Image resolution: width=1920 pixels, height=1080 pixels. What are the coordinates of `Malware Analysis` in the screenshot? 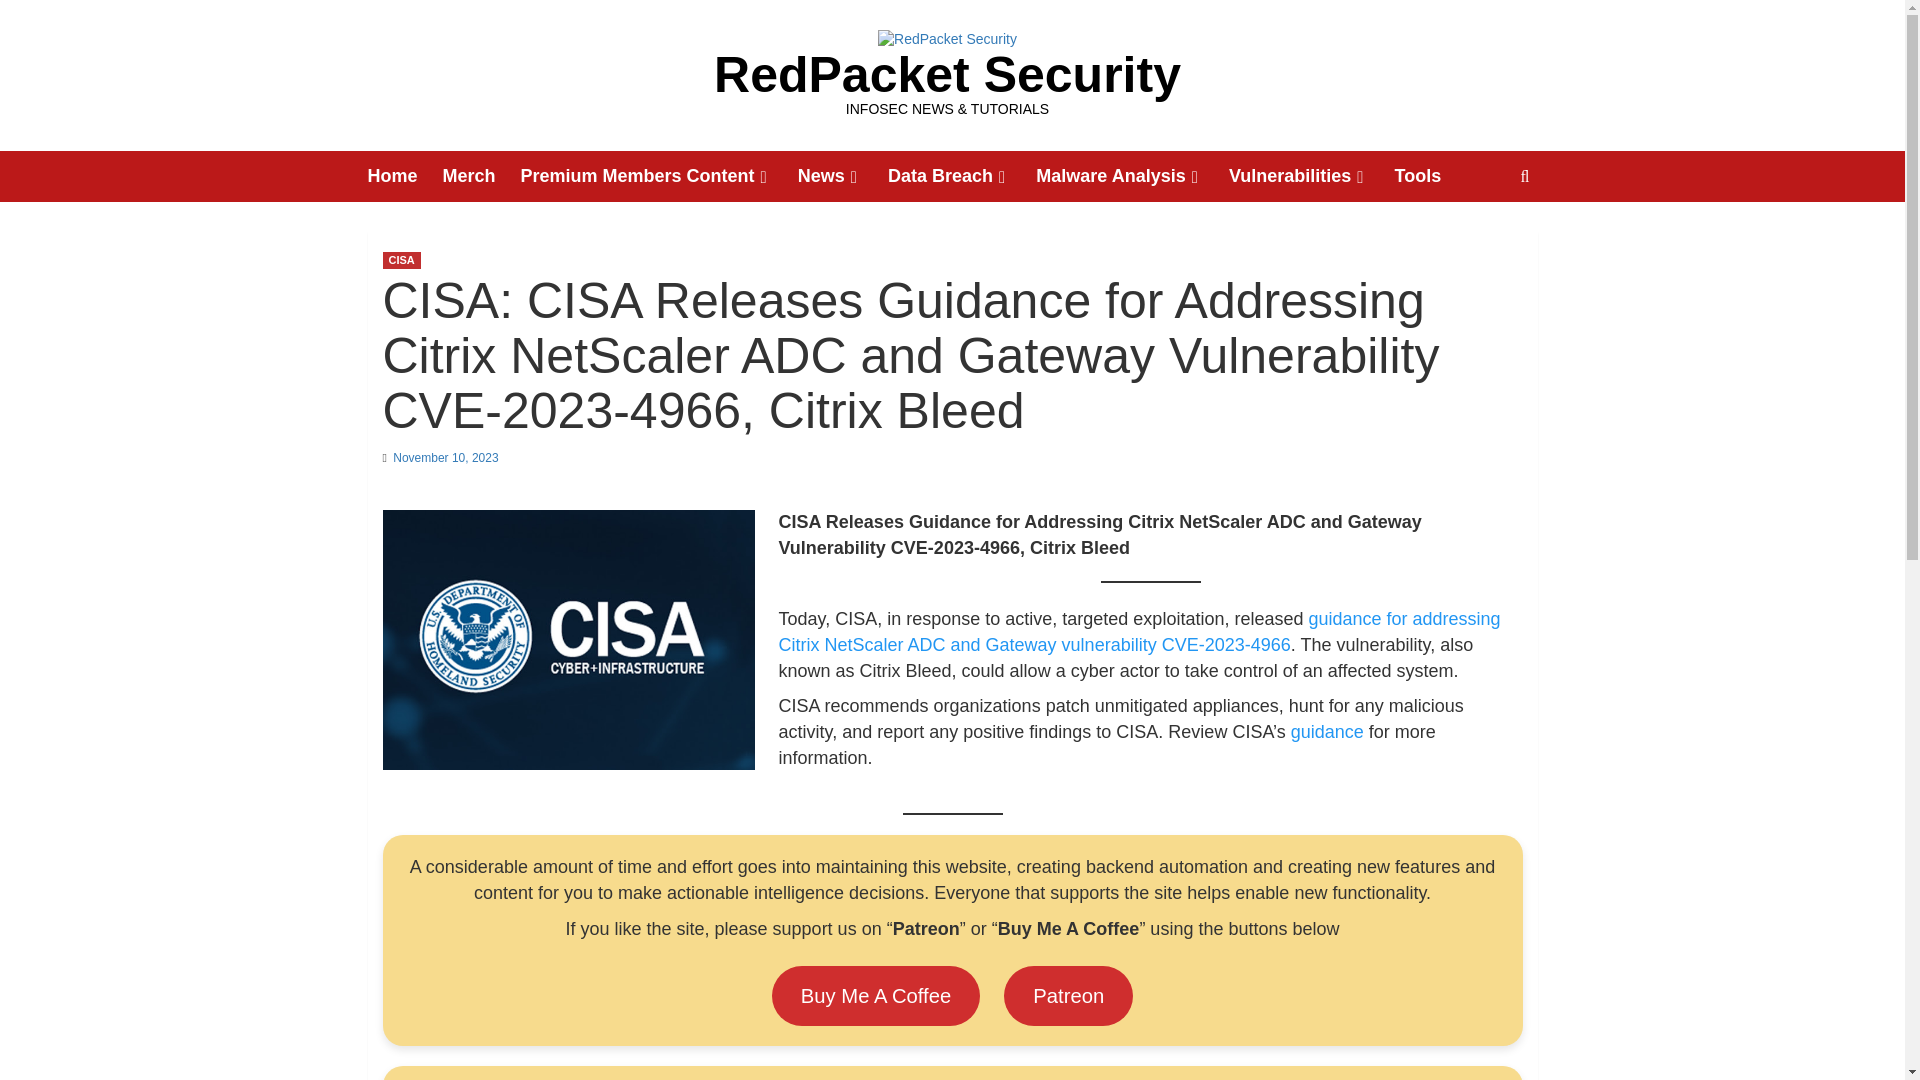 It's located at (1132, 176).